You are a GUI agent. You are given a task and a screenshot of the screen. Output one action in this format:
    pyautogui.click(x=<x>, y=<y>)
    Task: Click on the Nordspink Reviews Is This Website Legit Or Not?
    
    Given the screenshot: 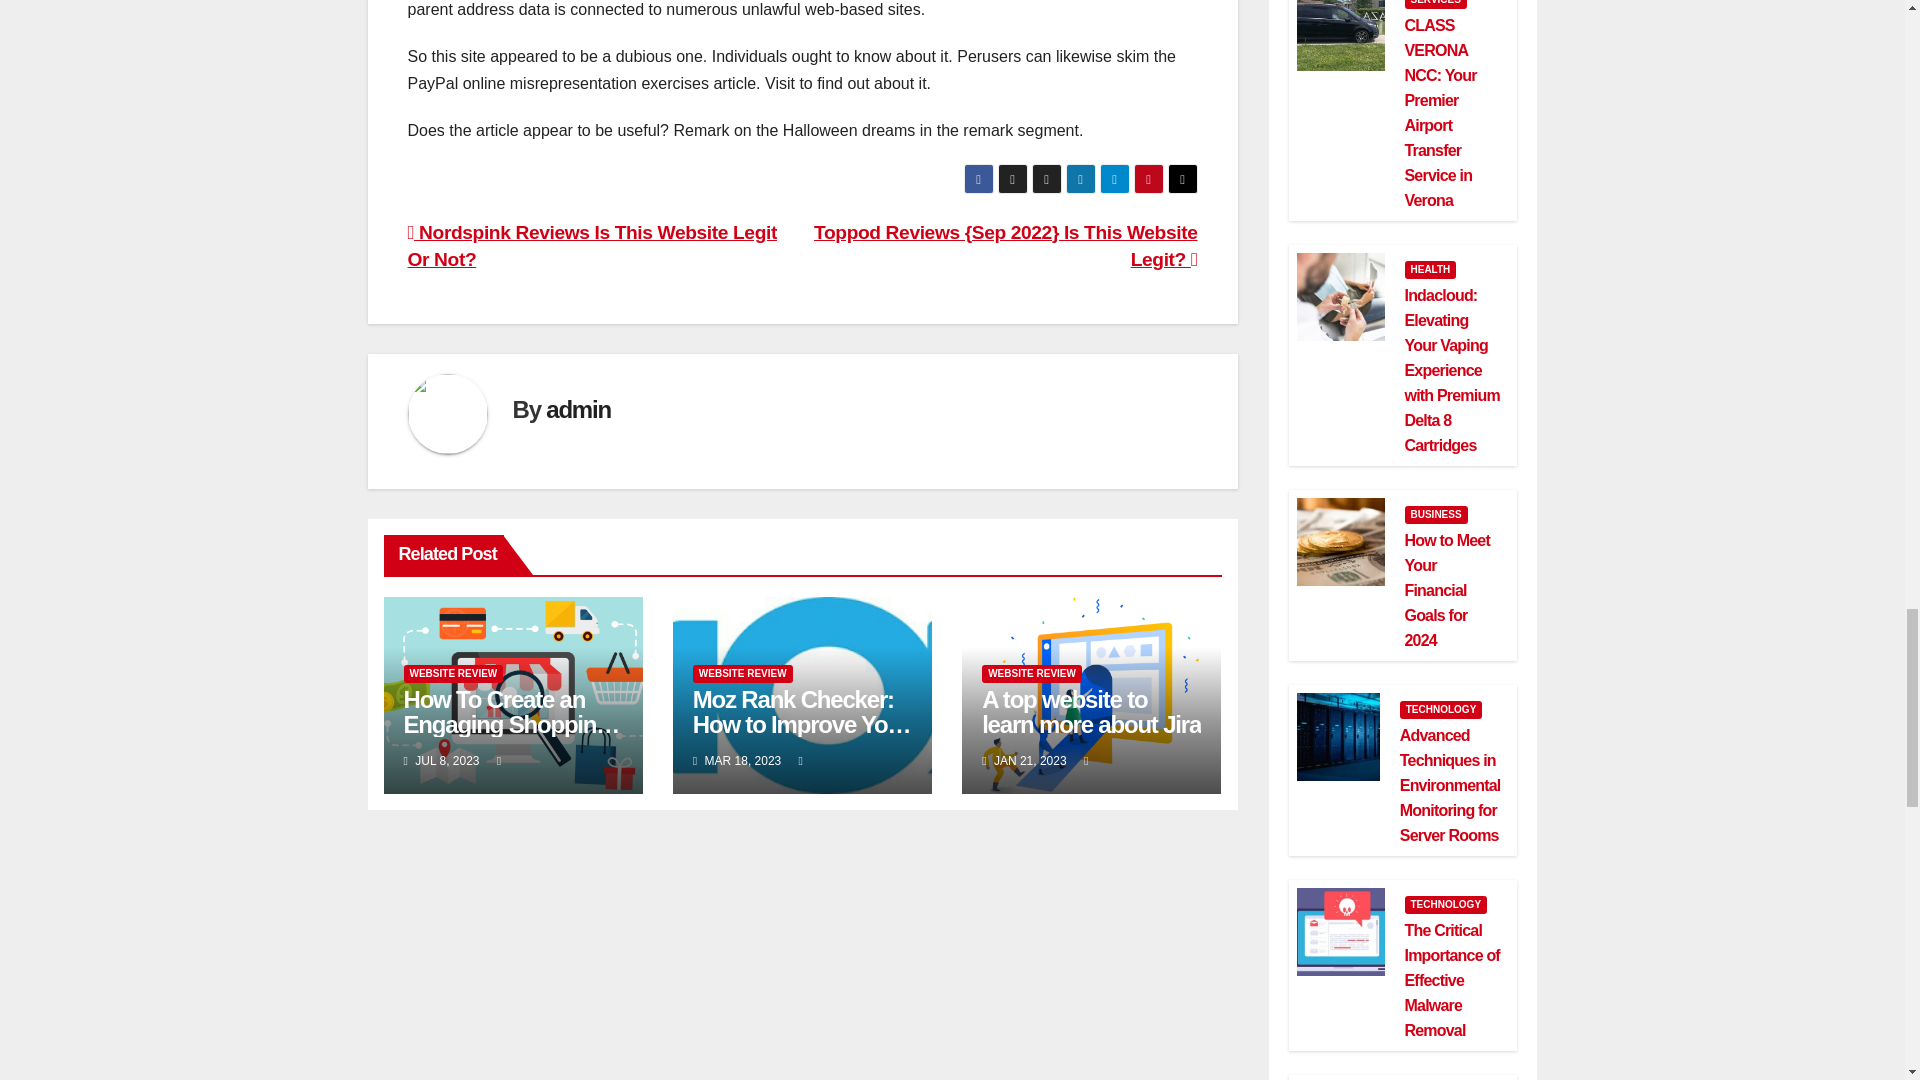 What is the action you would take?
    pyautogui.click(x=592, y=246)
    